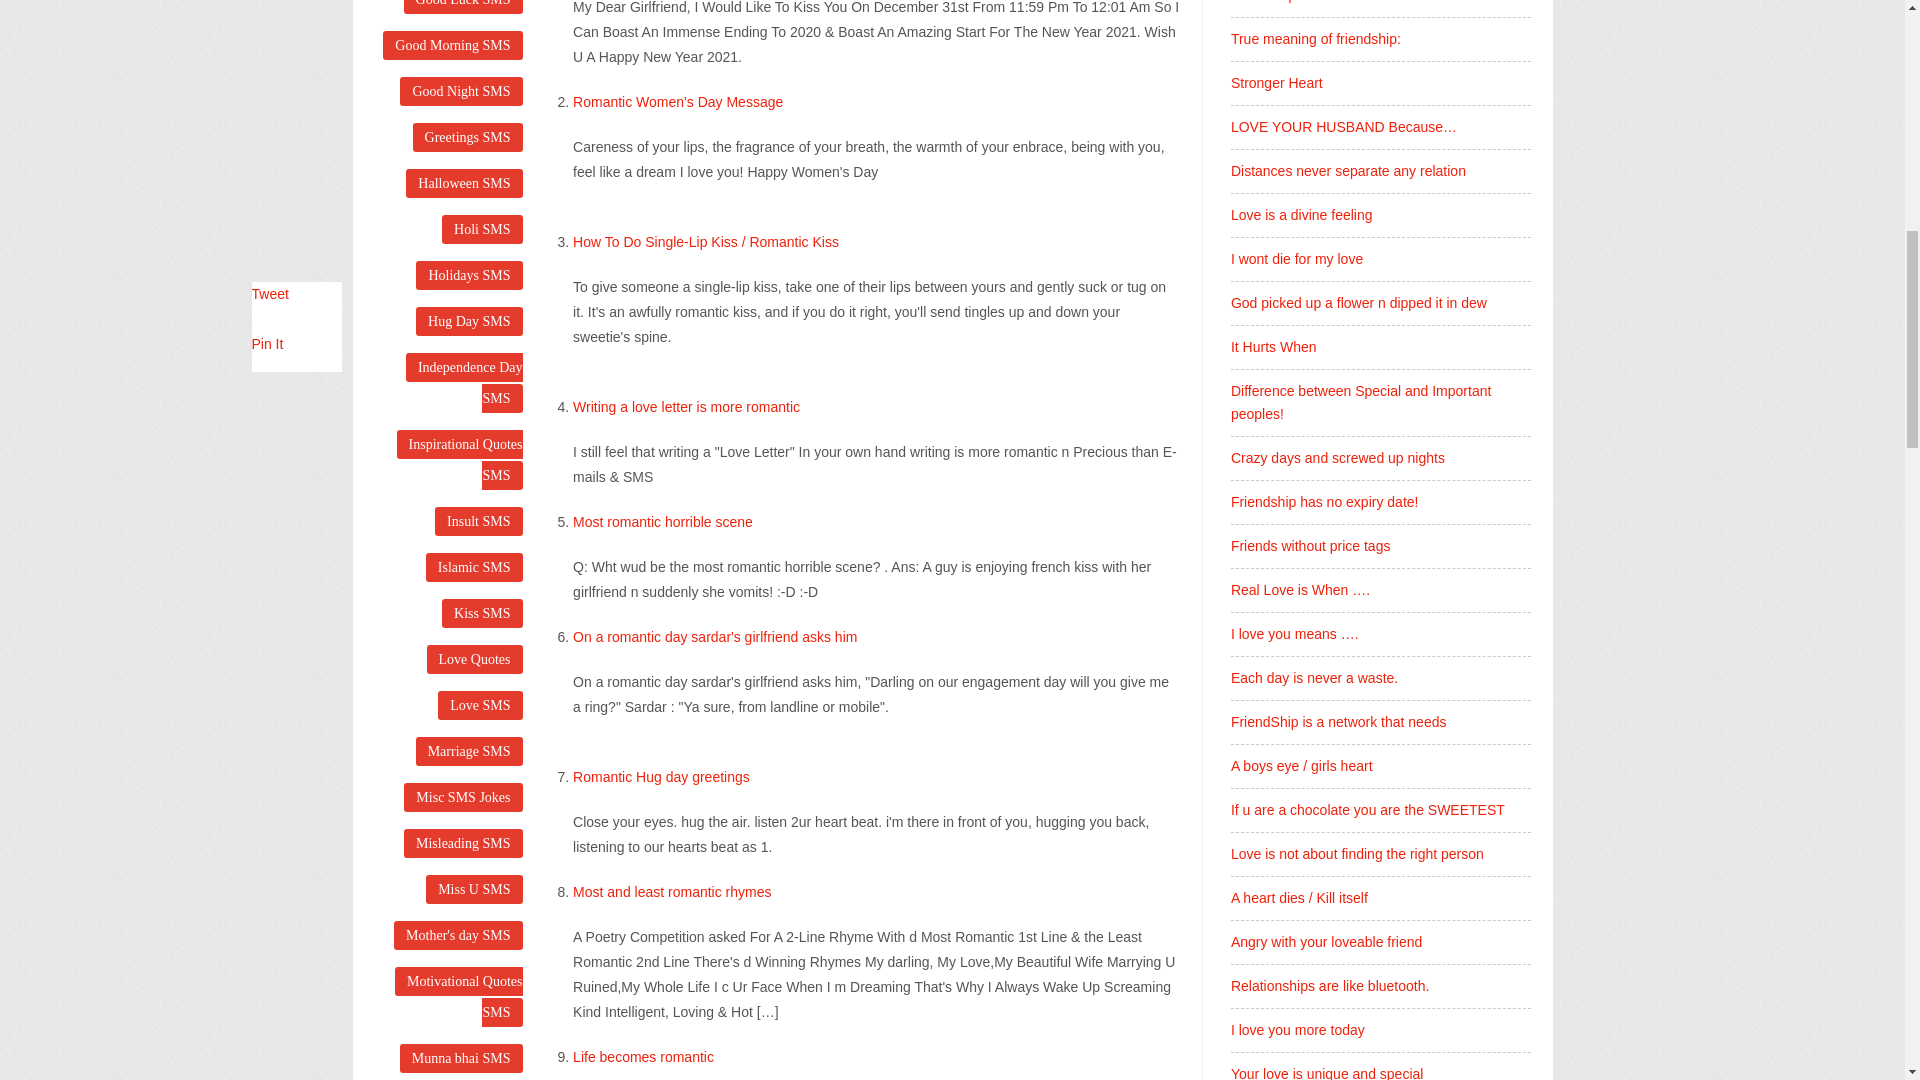 The height and width of the screenshot is (1080, 1920). What do you see at coordinates (460, 460) in the screenshot?
I see `Inspirational Quotes SMS` at bounding box center [460, 460].